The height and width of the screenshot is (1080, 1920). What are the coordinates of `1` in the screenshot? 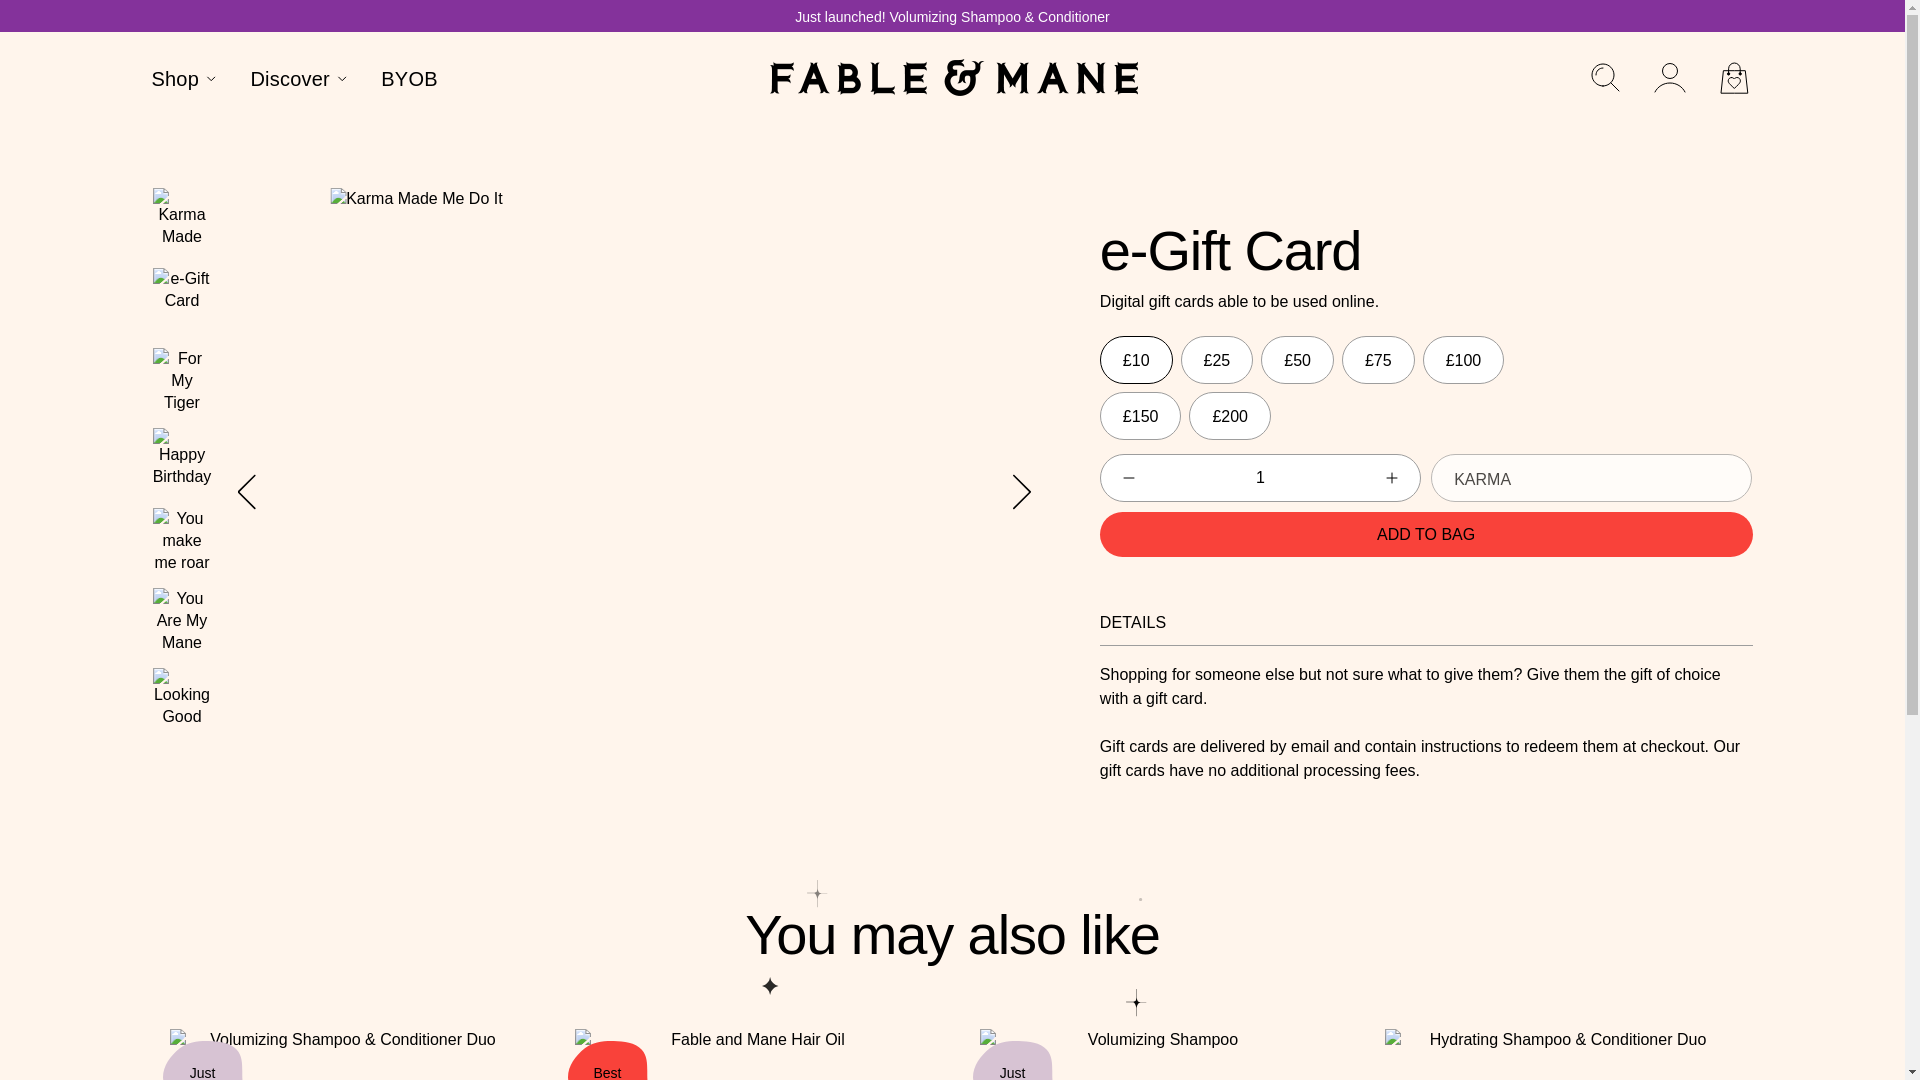 It's located at (1260, 478).